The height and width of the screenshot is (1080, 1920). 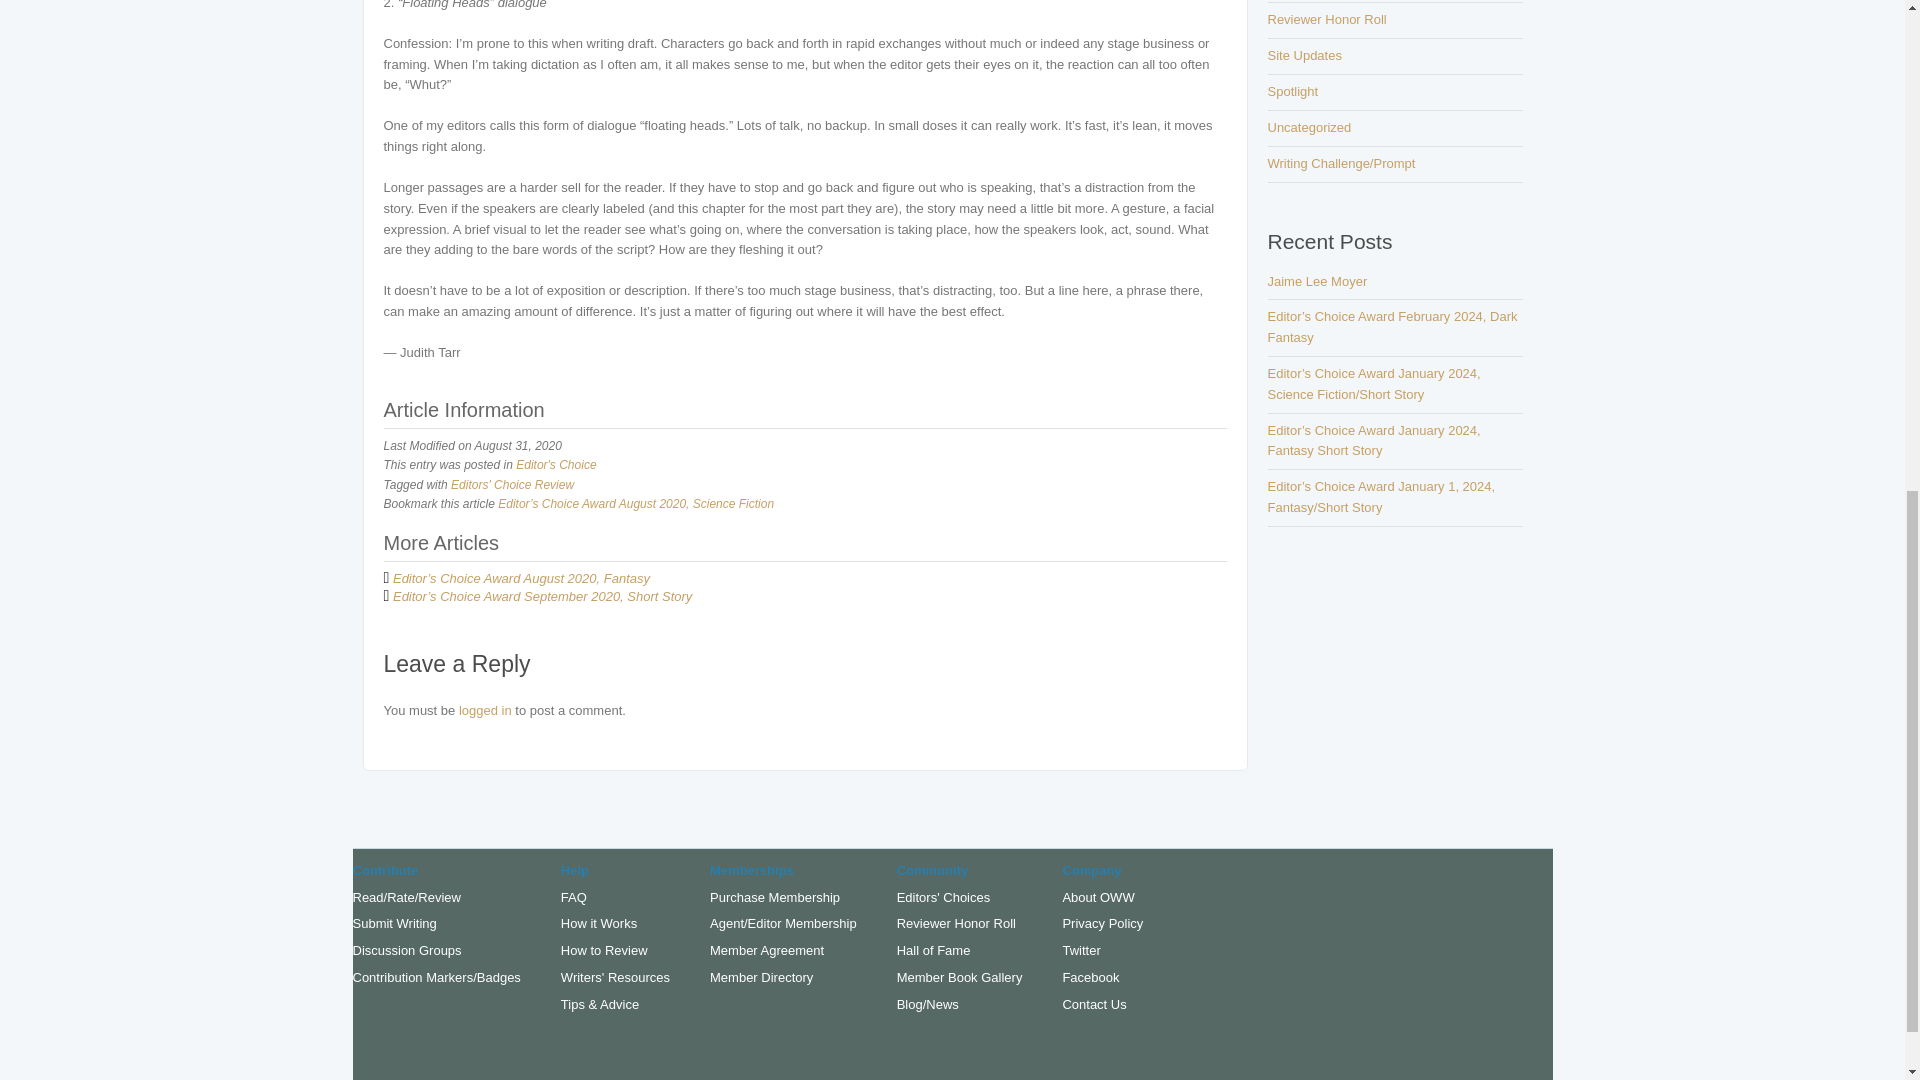 I want to click on Uncategorized, so click(x=1309, y=127).